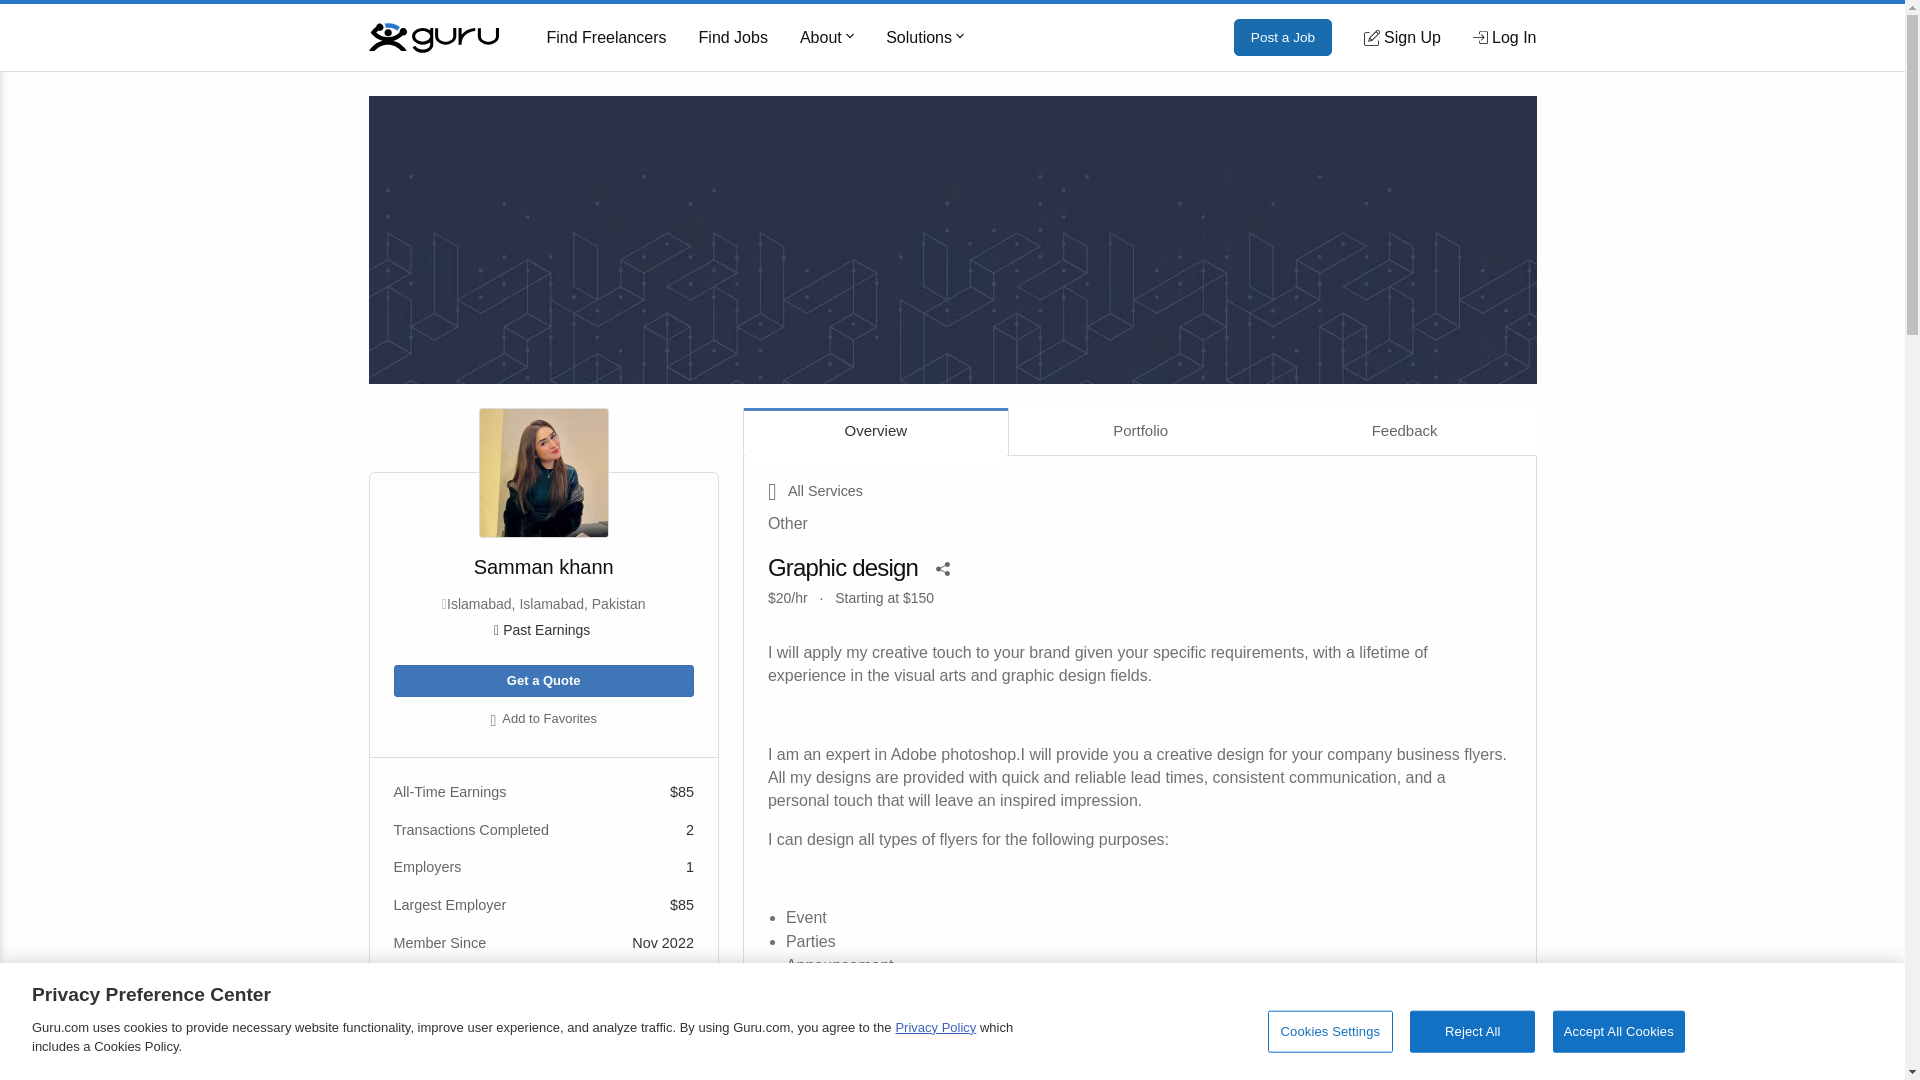 The width and height of the screenshot is (1920, 1080). I want to click on Find a Job, so click(733, 38).